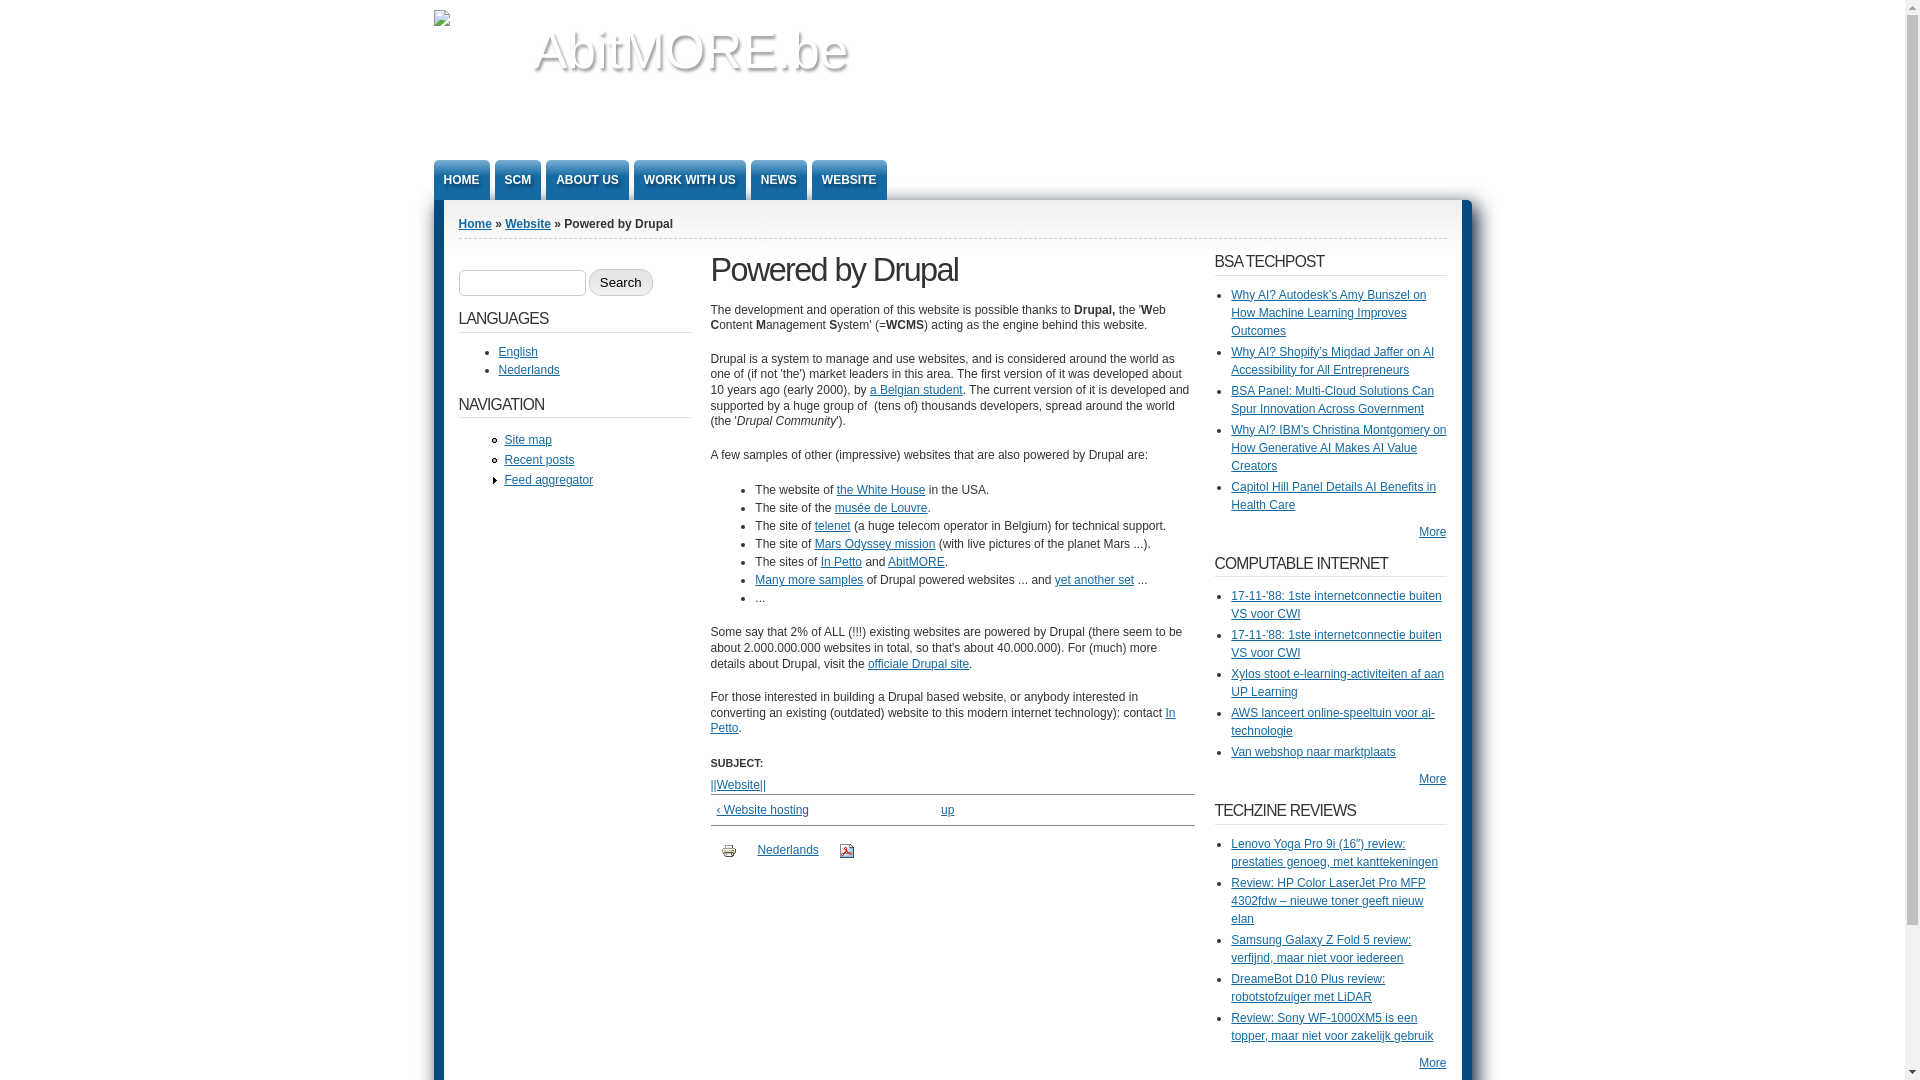 This screenshot has height=1080, width=1920. I want to click on More, so click(1432, 1063).